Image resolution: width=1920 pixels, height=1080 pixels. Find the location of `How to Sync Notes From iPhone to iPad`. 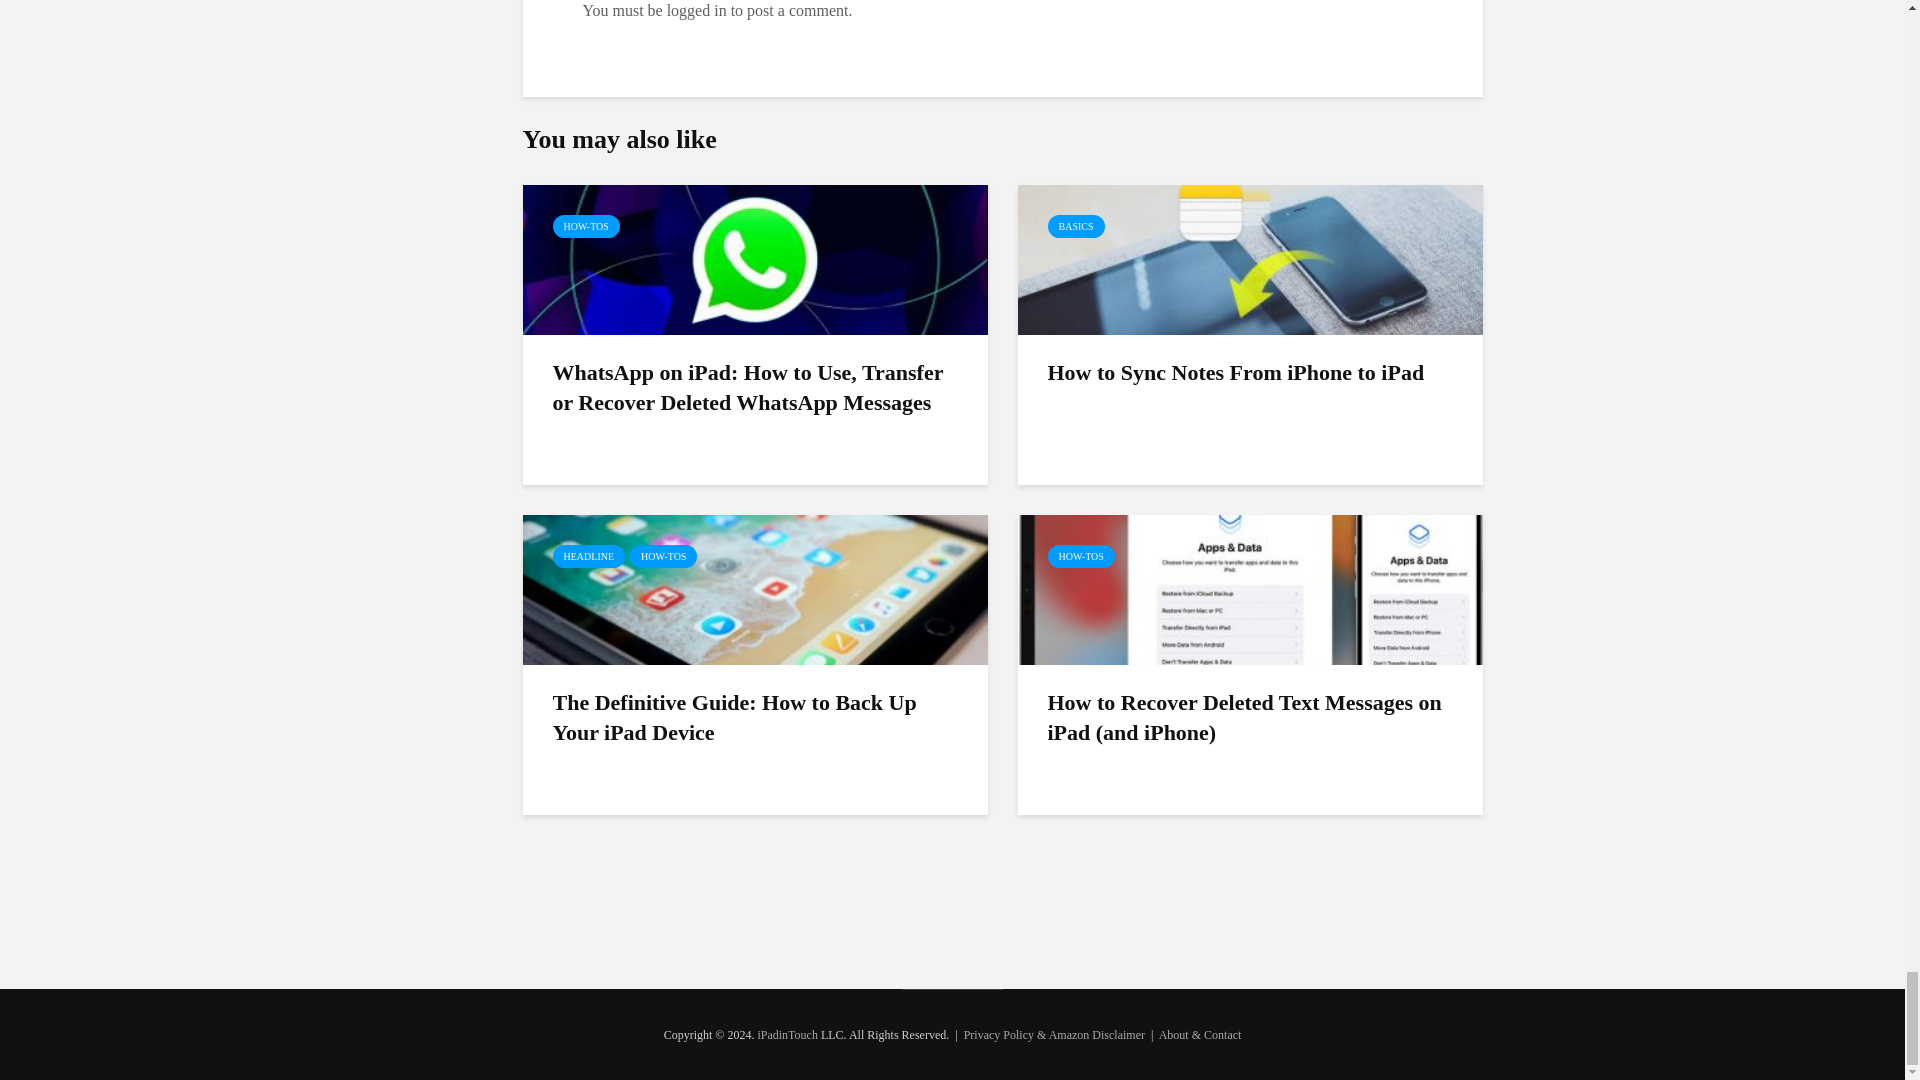

How to Sync Notes From iPhone to iPad is located at coordinates (1250, 258).